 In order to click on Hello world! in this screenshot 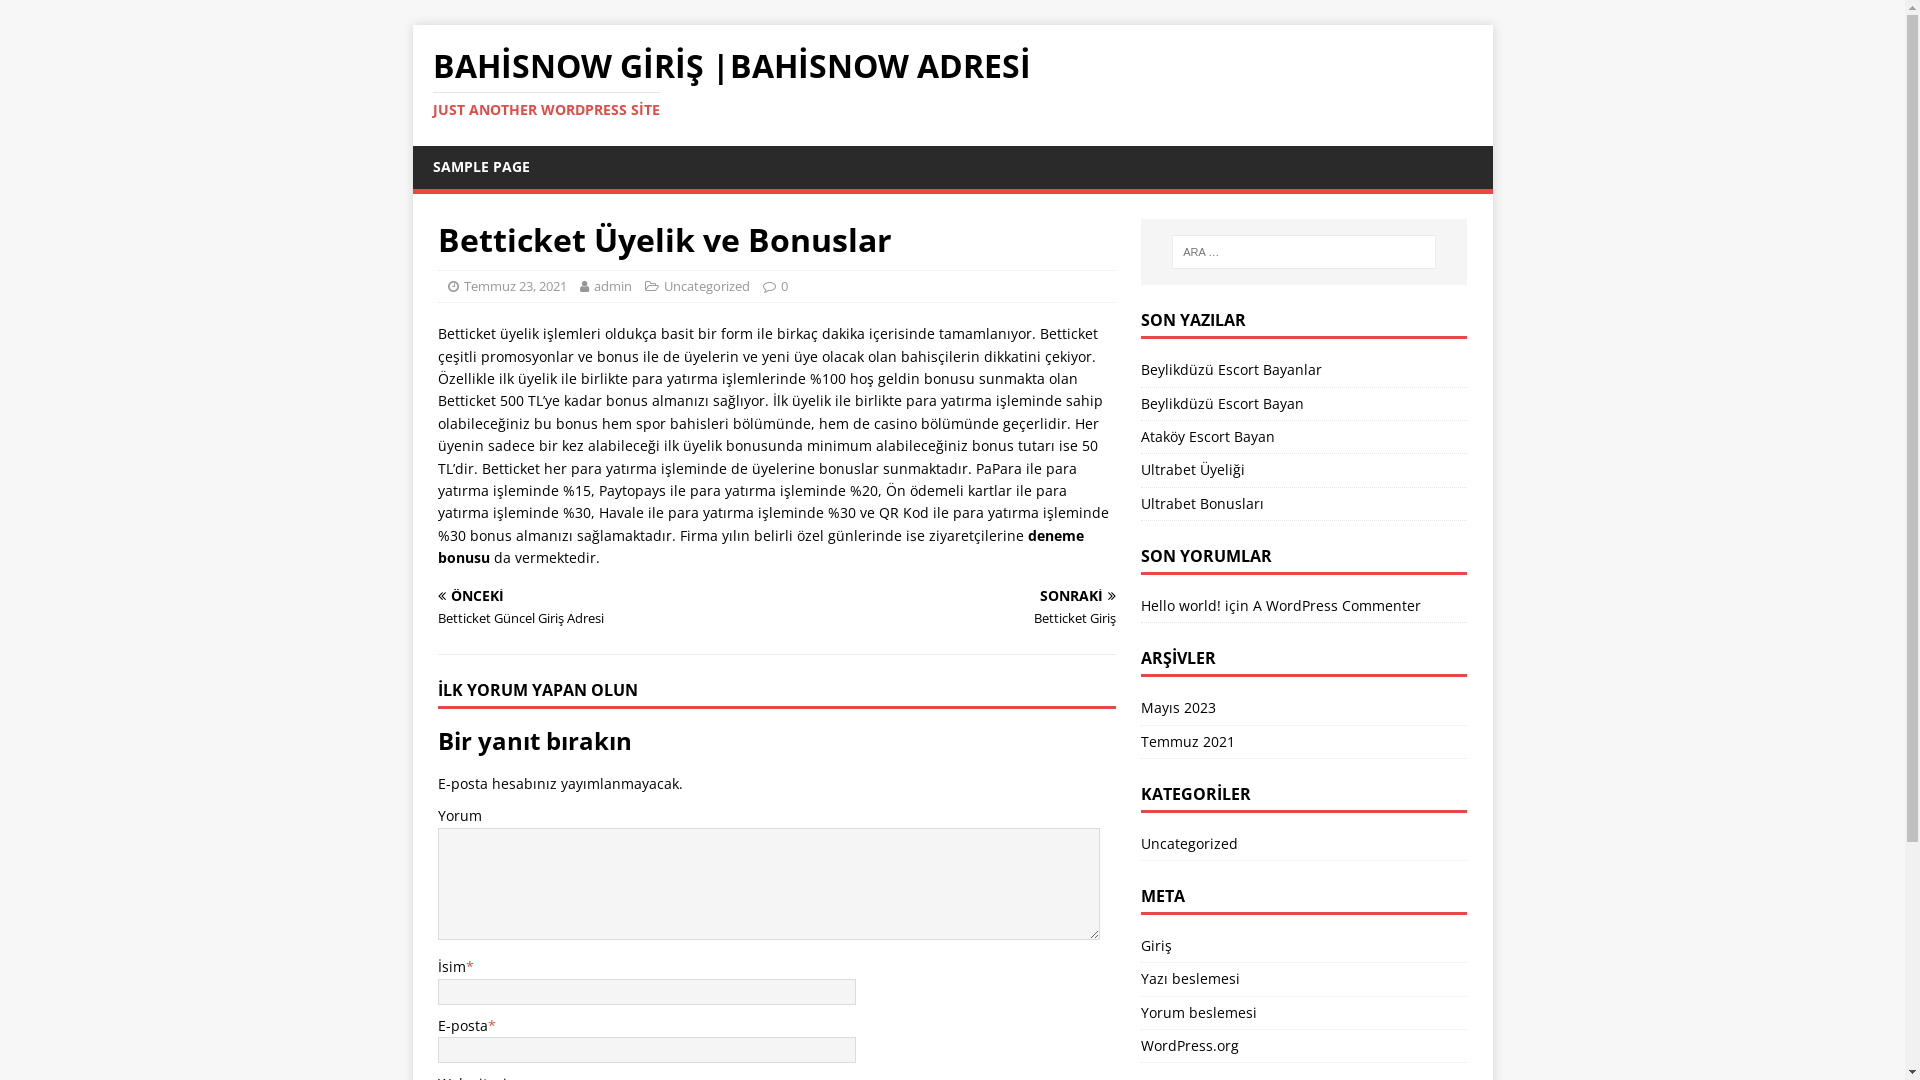, I will do `click(1181, 606)`.